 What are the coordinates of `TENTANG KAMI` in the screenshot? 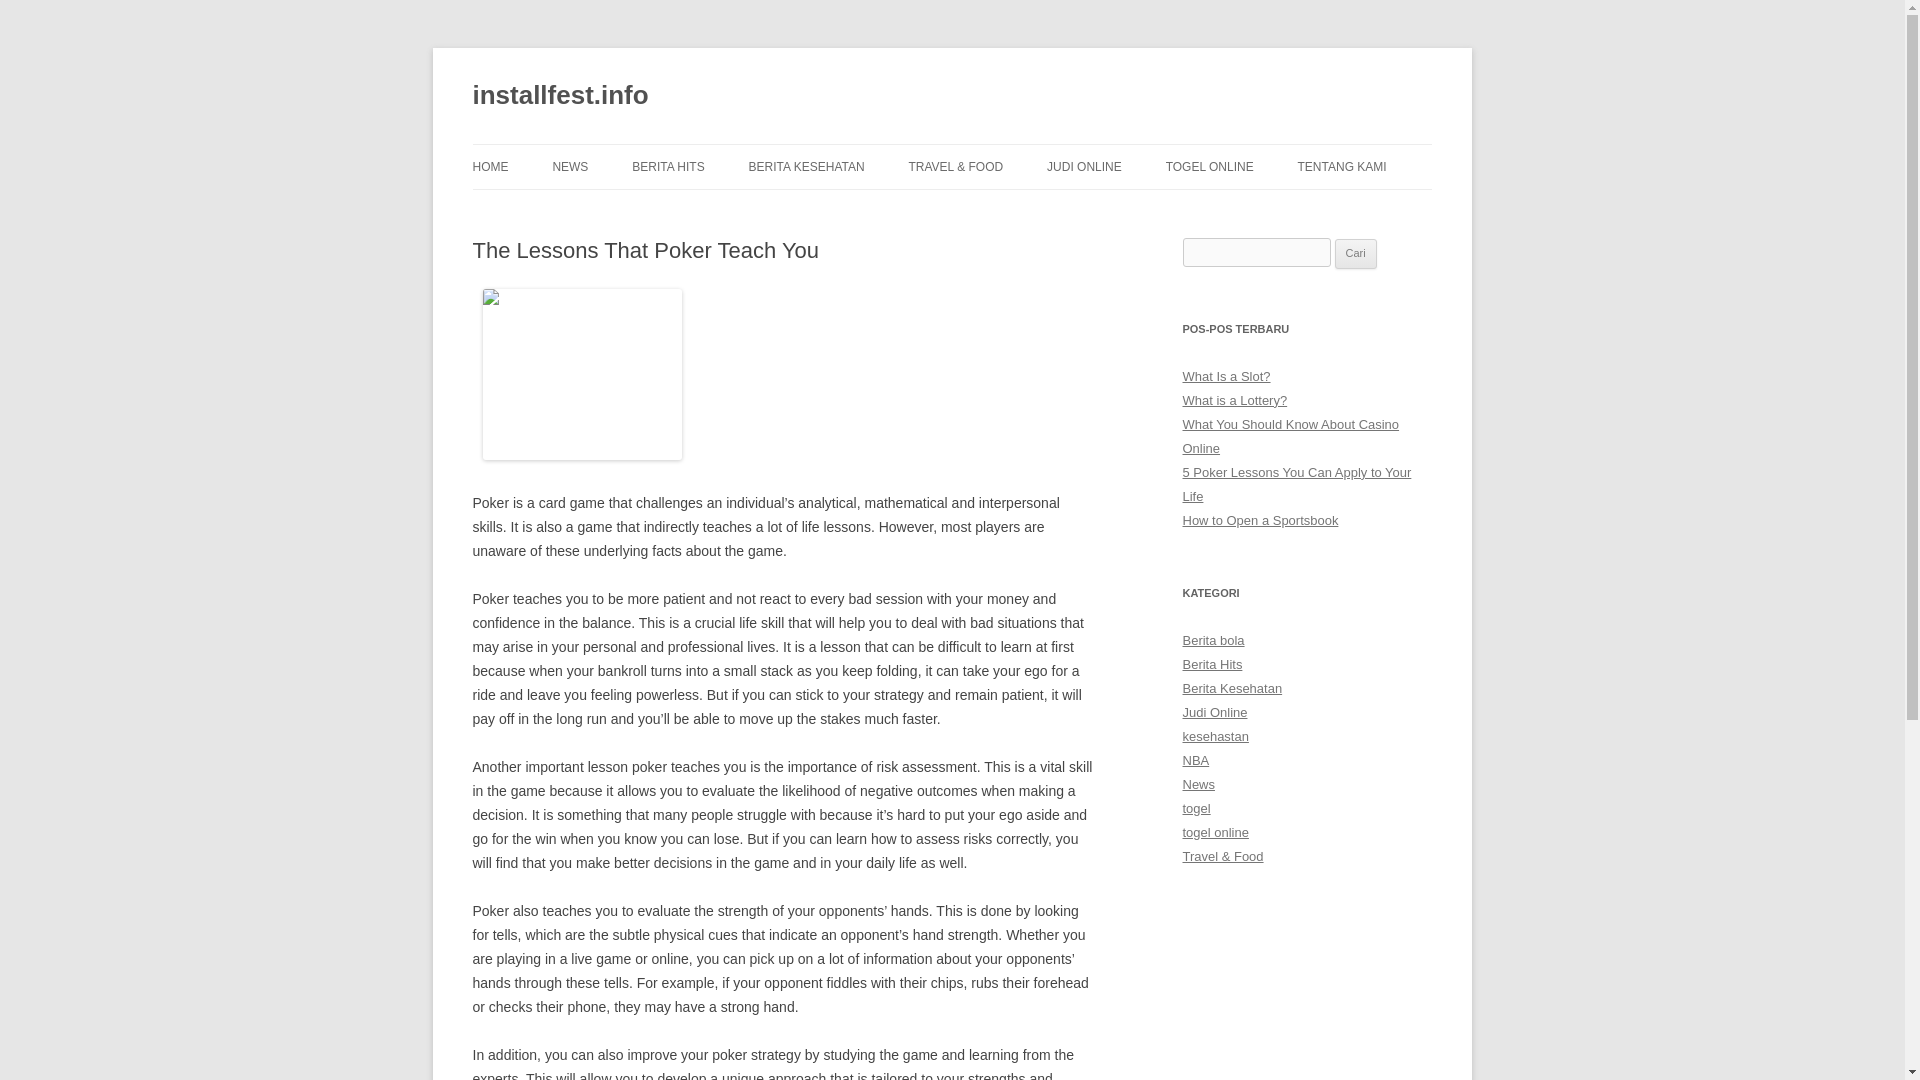 It's located at (1342, 166).